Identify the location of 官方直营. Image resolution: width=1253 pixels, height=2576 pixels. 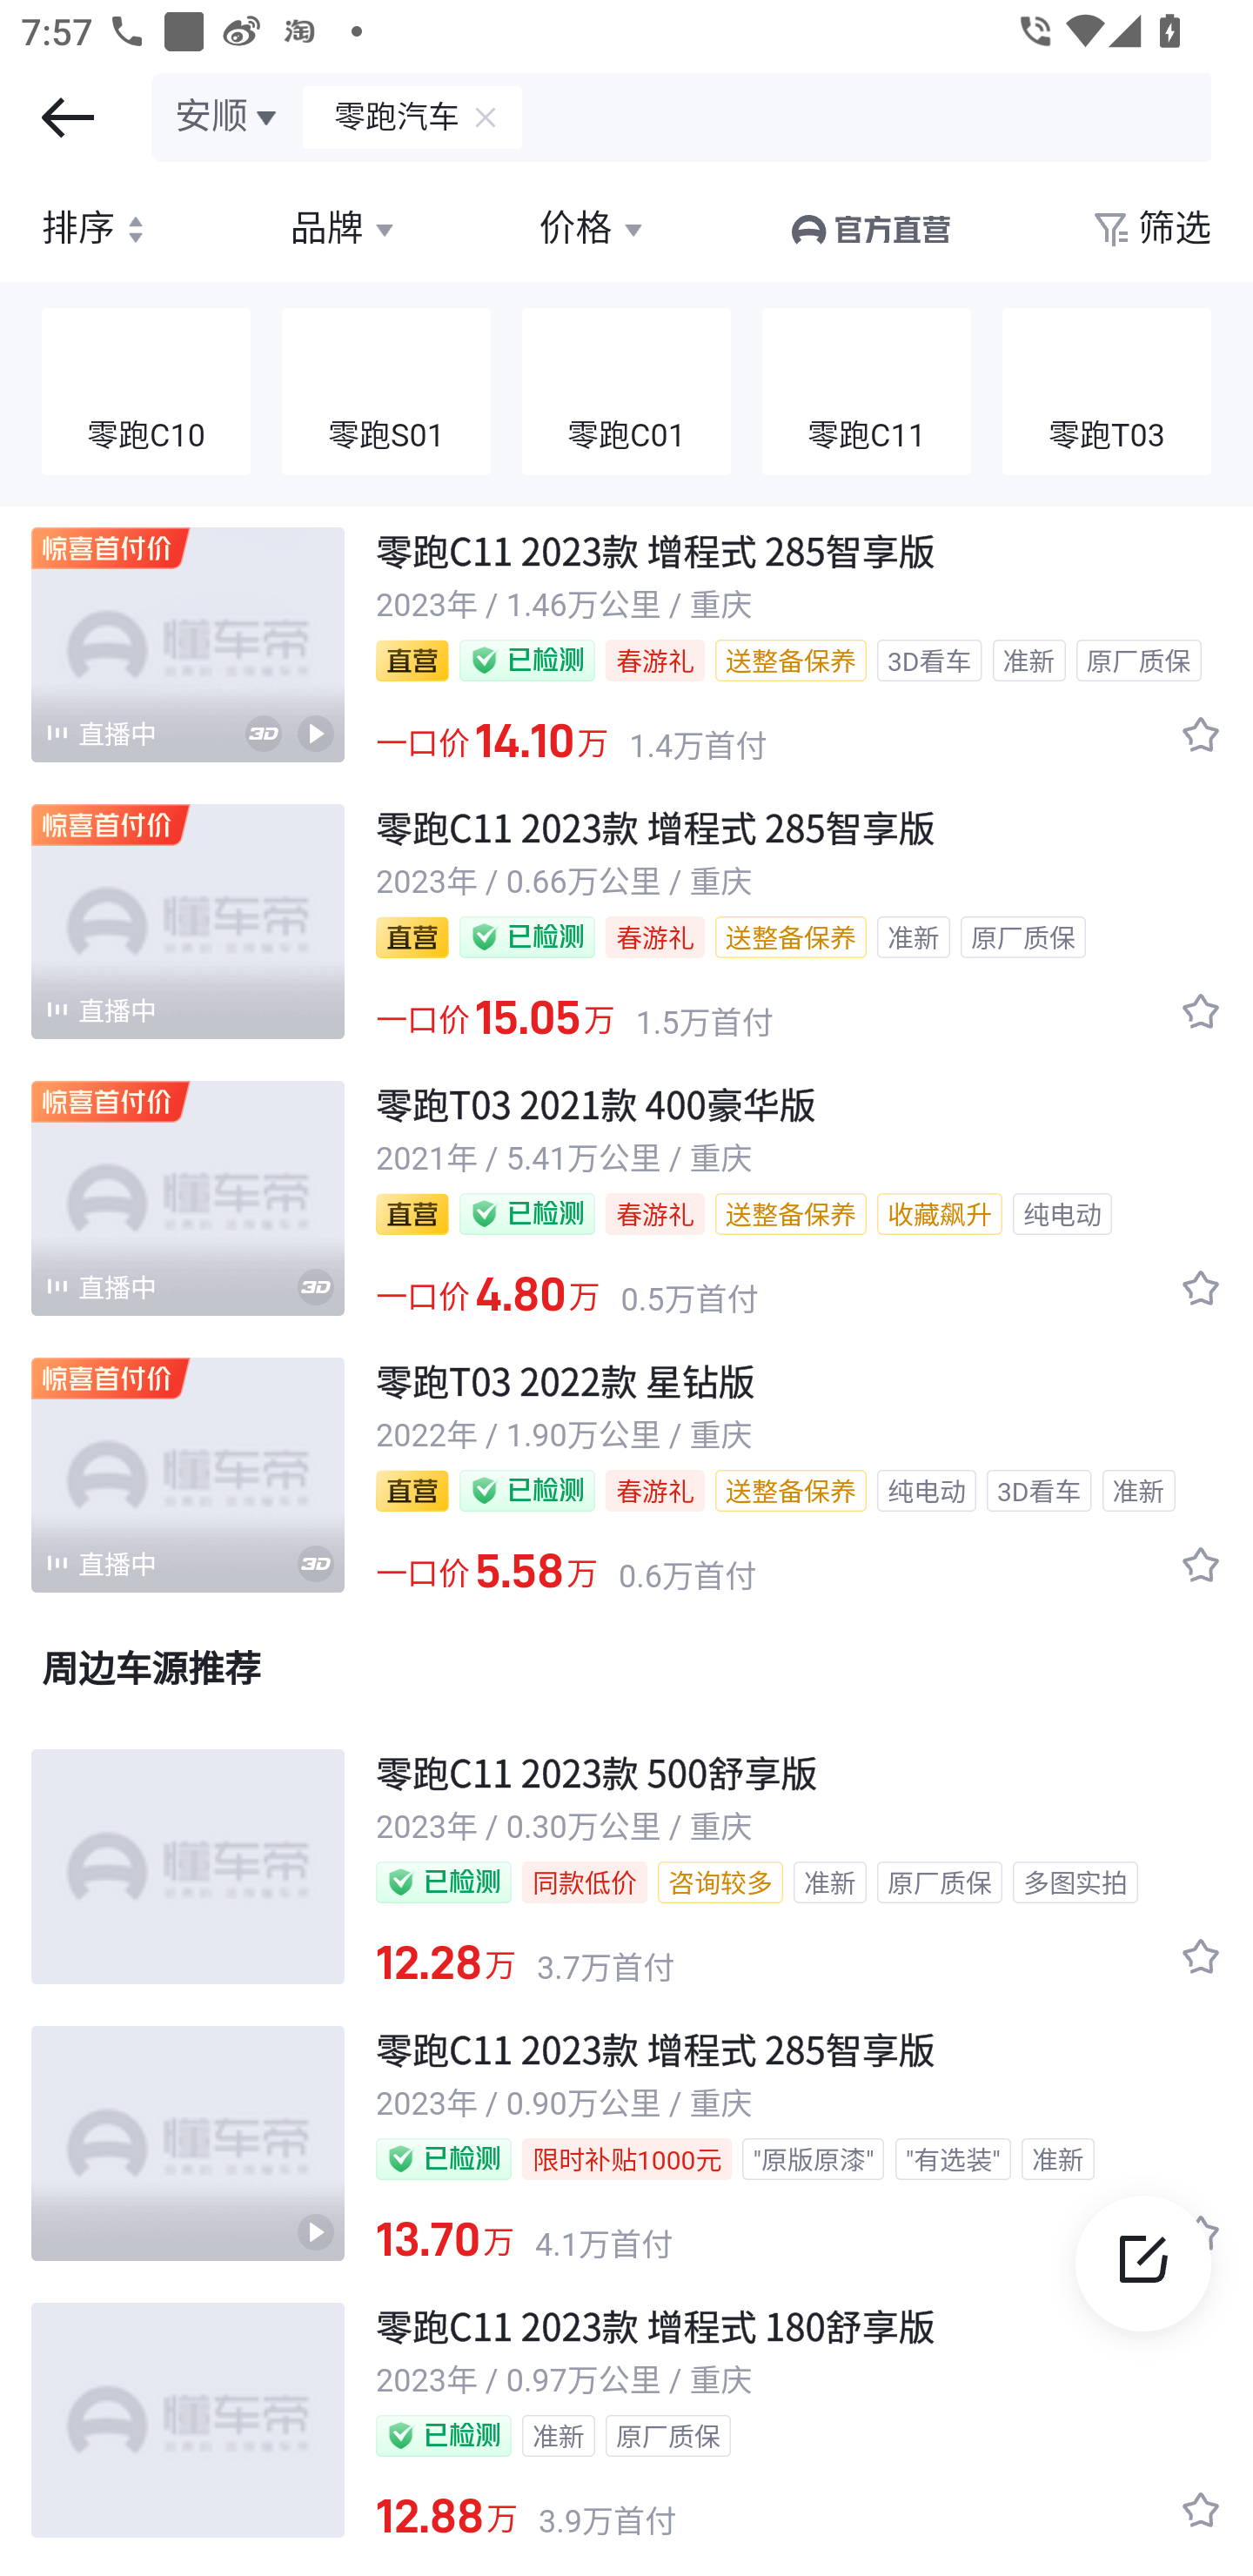
(868, 229).